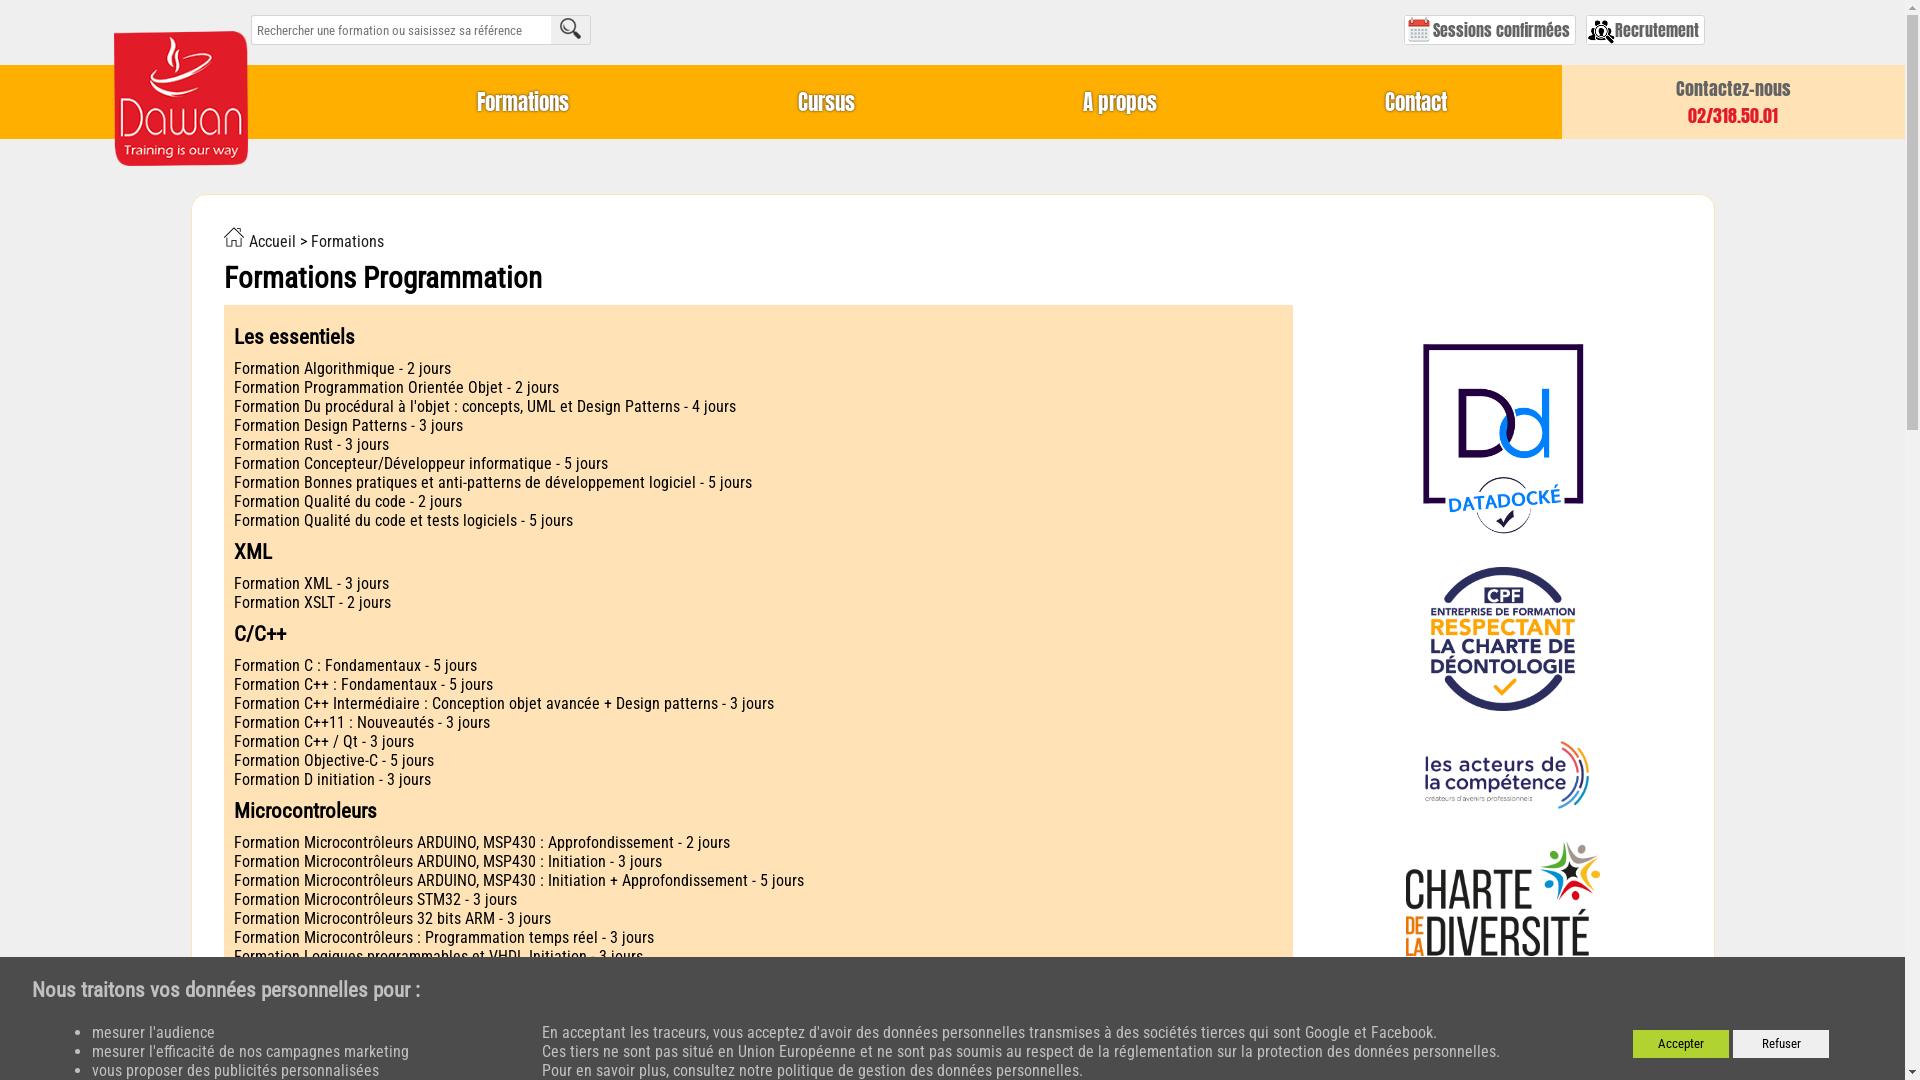 The height and width of the screenshot is (1080, 1920). Describe the element at coordinates (260, 242) in the screenshot. I see `Accueil` at that location.